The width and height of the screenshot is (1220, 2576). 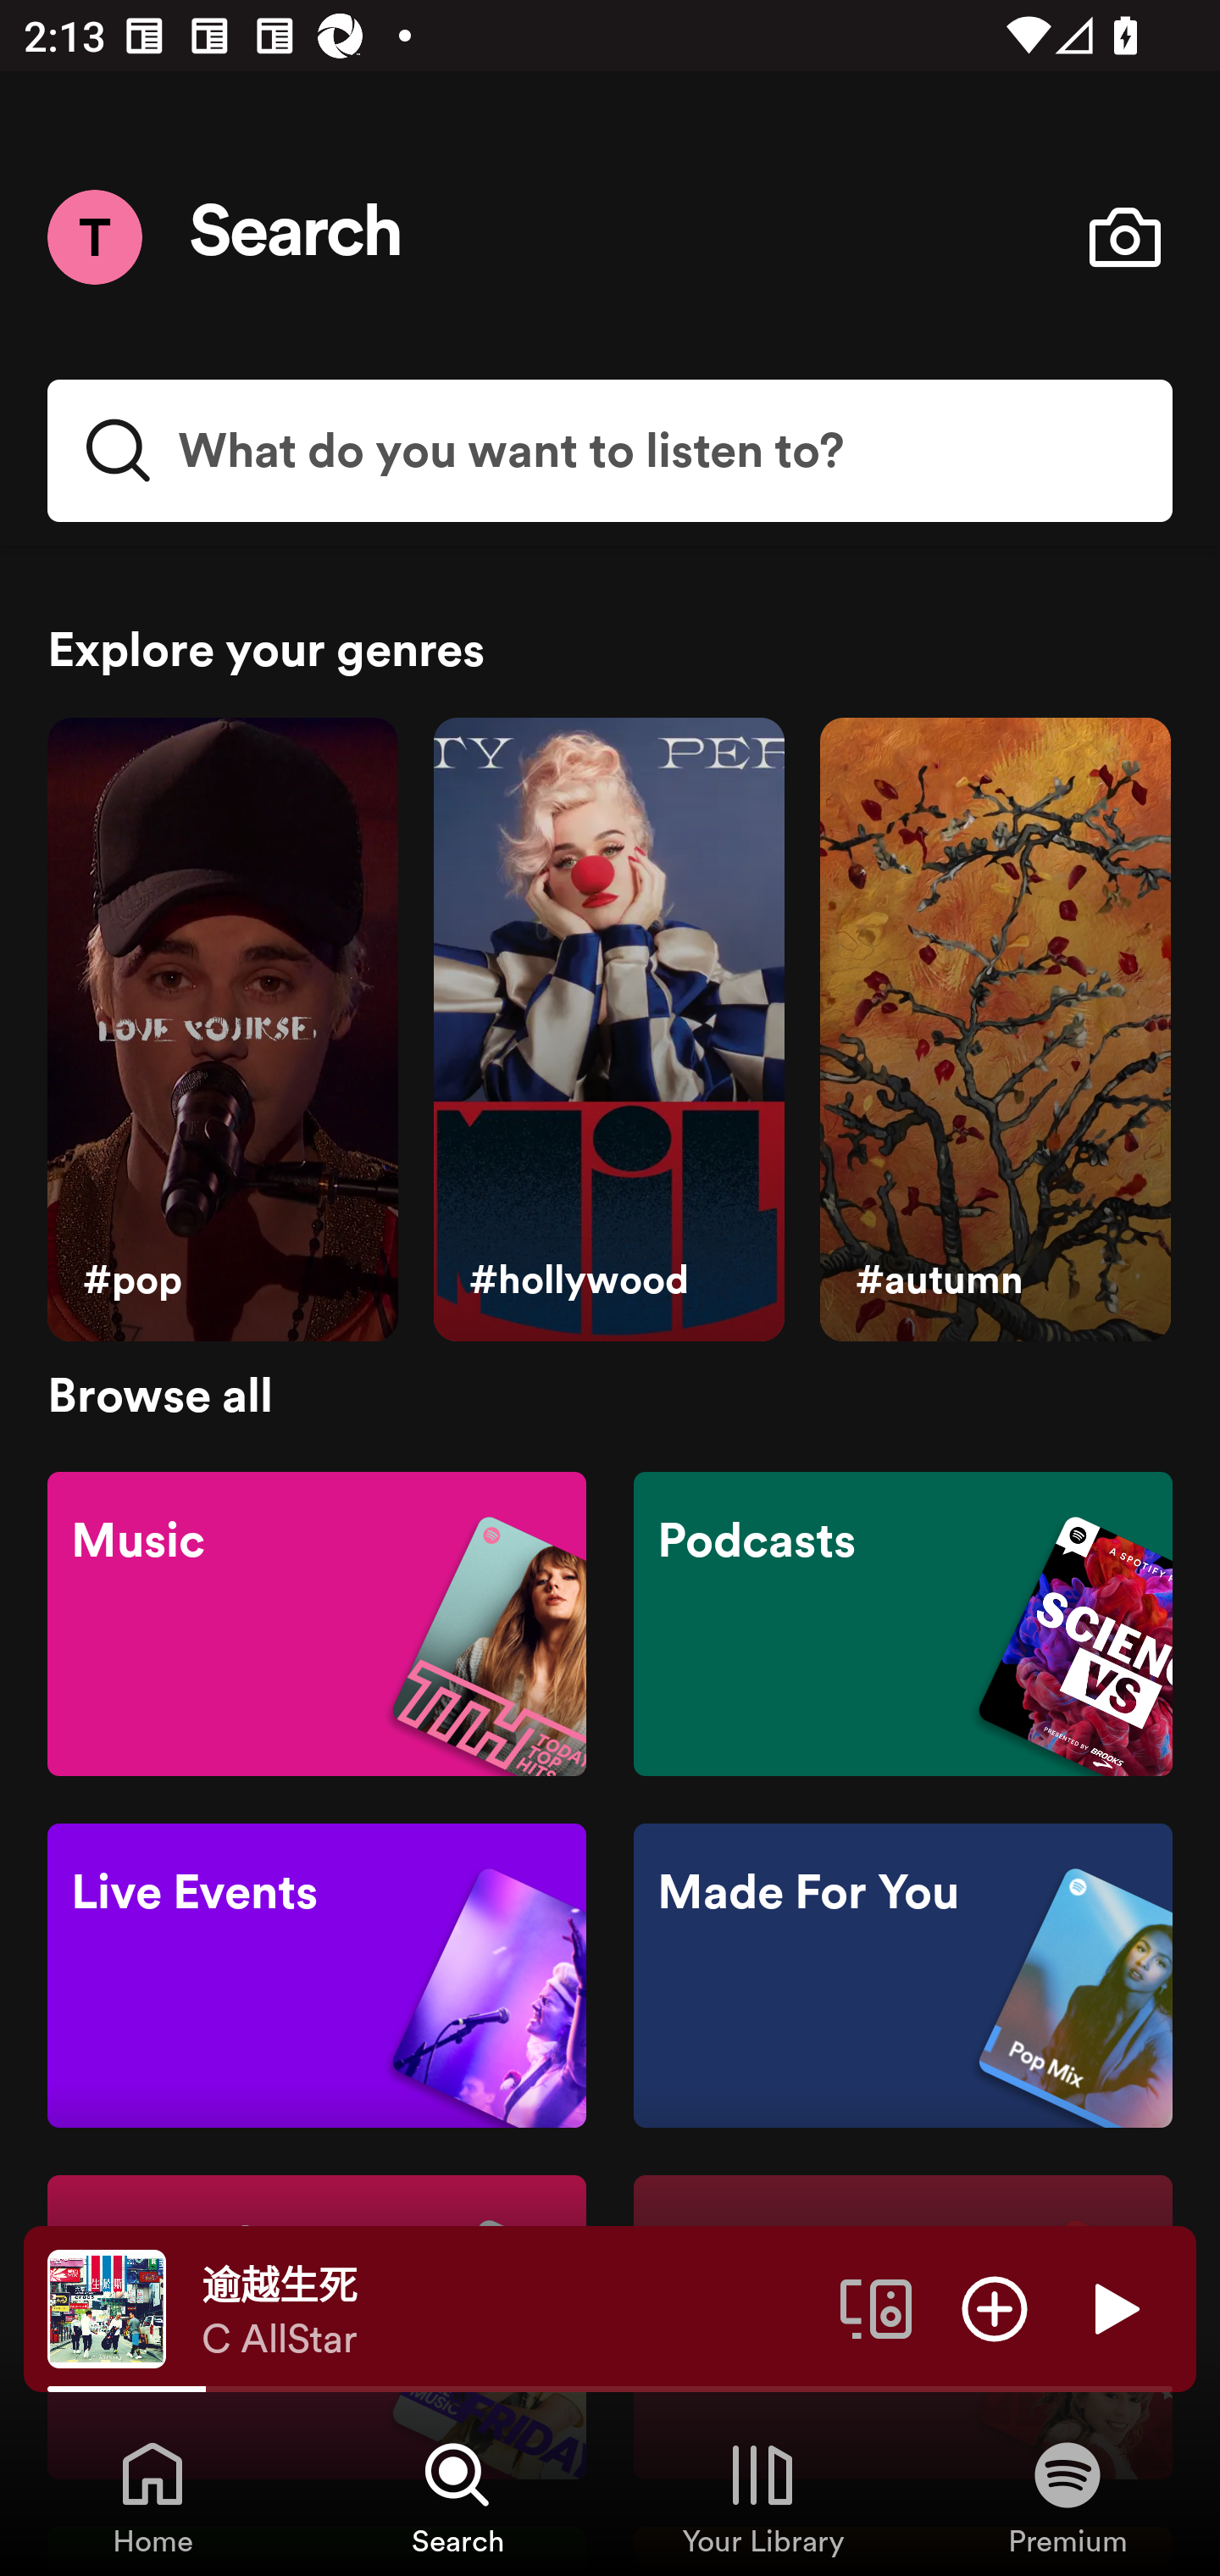 What do you see at coordinates (94, 236) in the screenshot?
I see `Menu` at bounding box center [94, 236].